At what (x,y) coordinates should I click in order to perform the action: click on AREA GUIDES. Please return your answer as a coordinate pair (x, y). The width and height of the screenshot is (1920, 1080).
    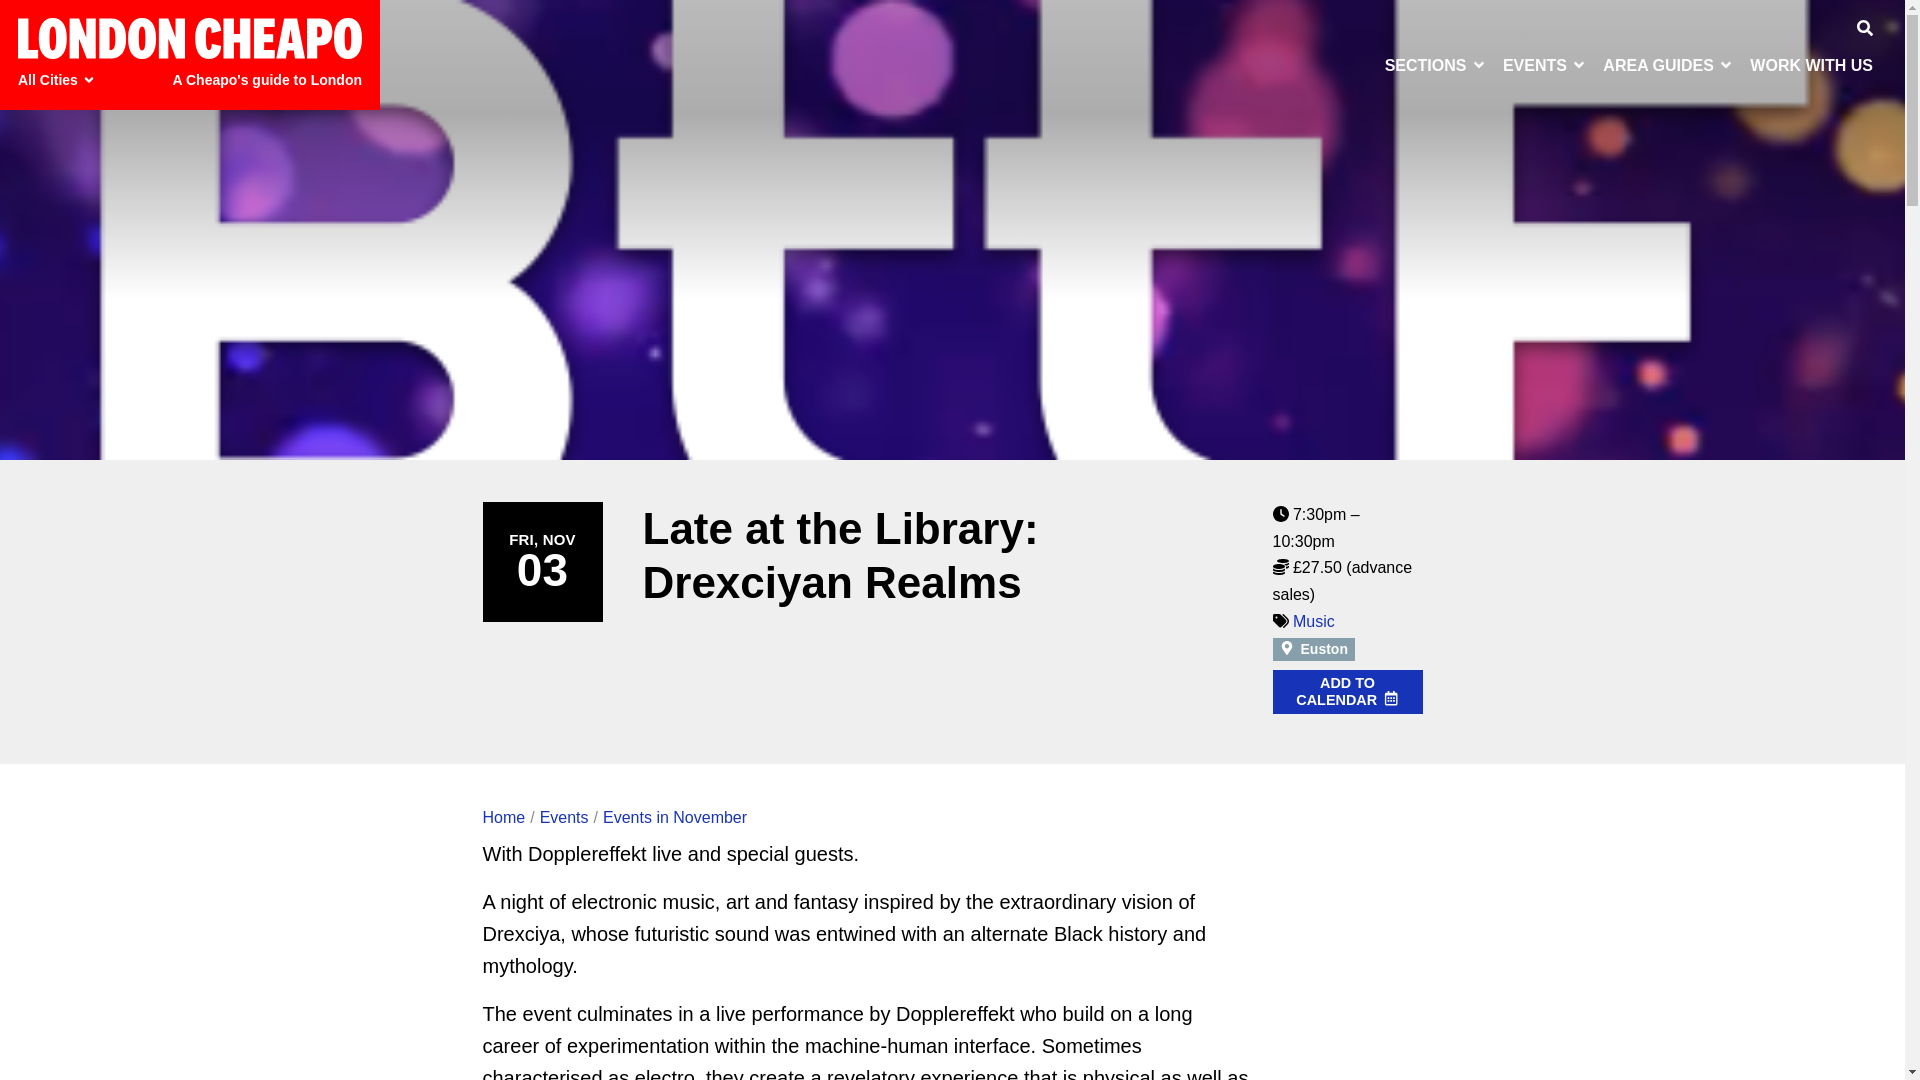
    Looking at the image, I should click on (1668, 65).